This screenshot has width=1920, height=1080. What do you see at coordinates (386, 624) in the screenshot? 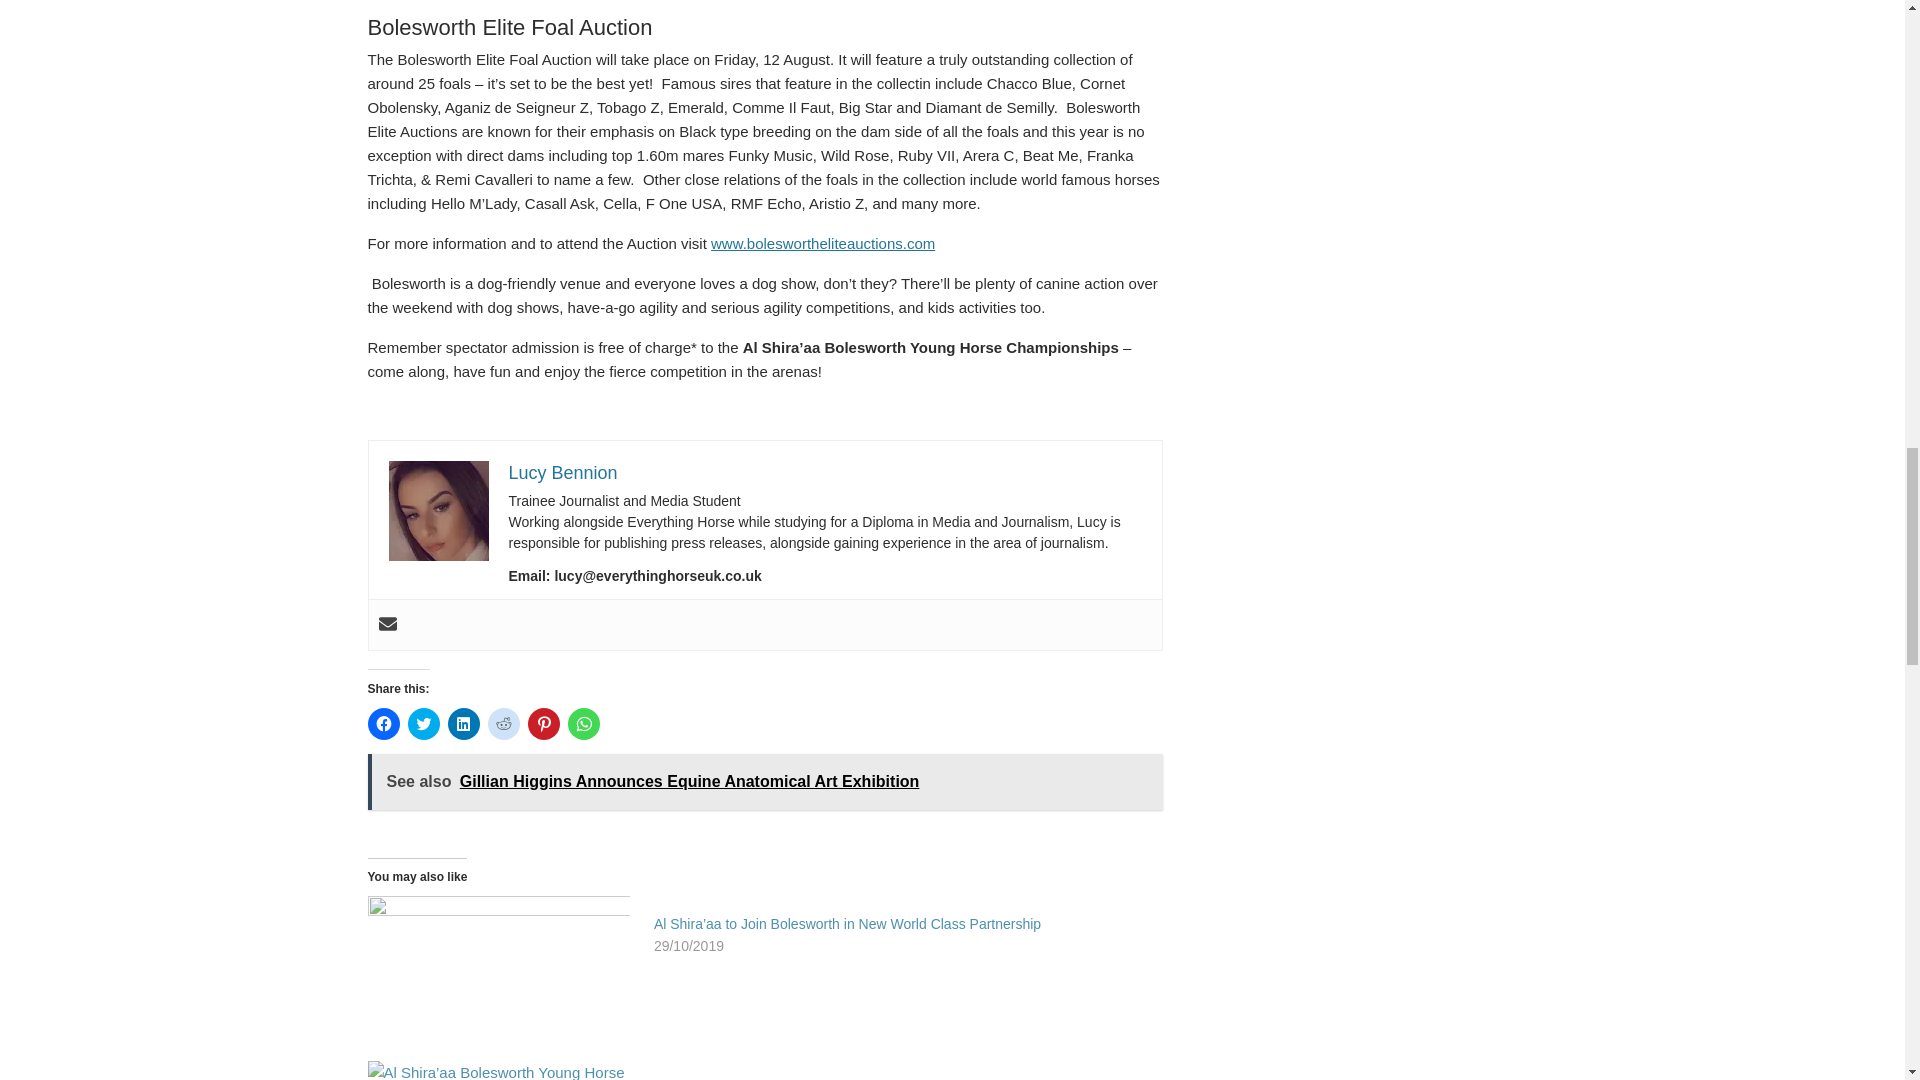
I see `User email` at bounding box center [386, 624].